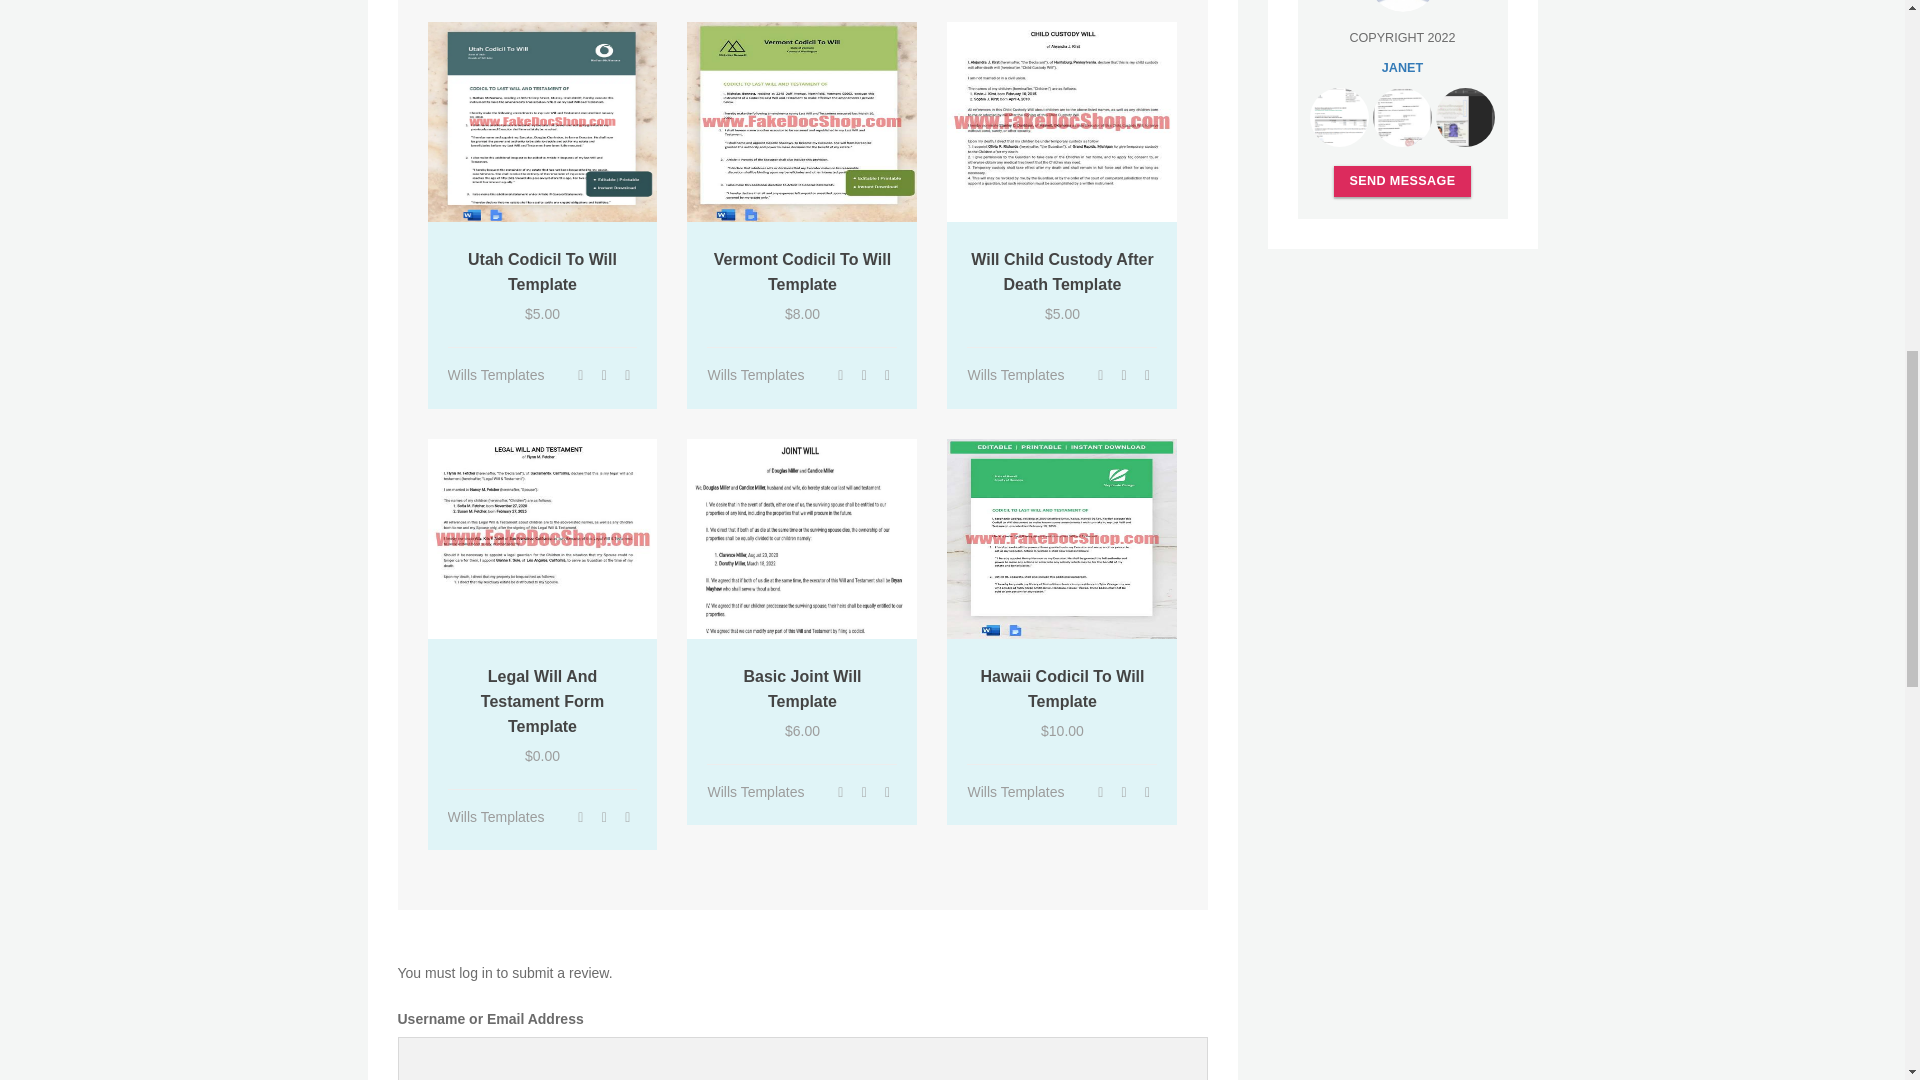 This screenshot has width=1920, height=1080. Describe the element at coordinates (1061, 122) in the screenshot. I see `Legal Aid Will Template 4` at that location.